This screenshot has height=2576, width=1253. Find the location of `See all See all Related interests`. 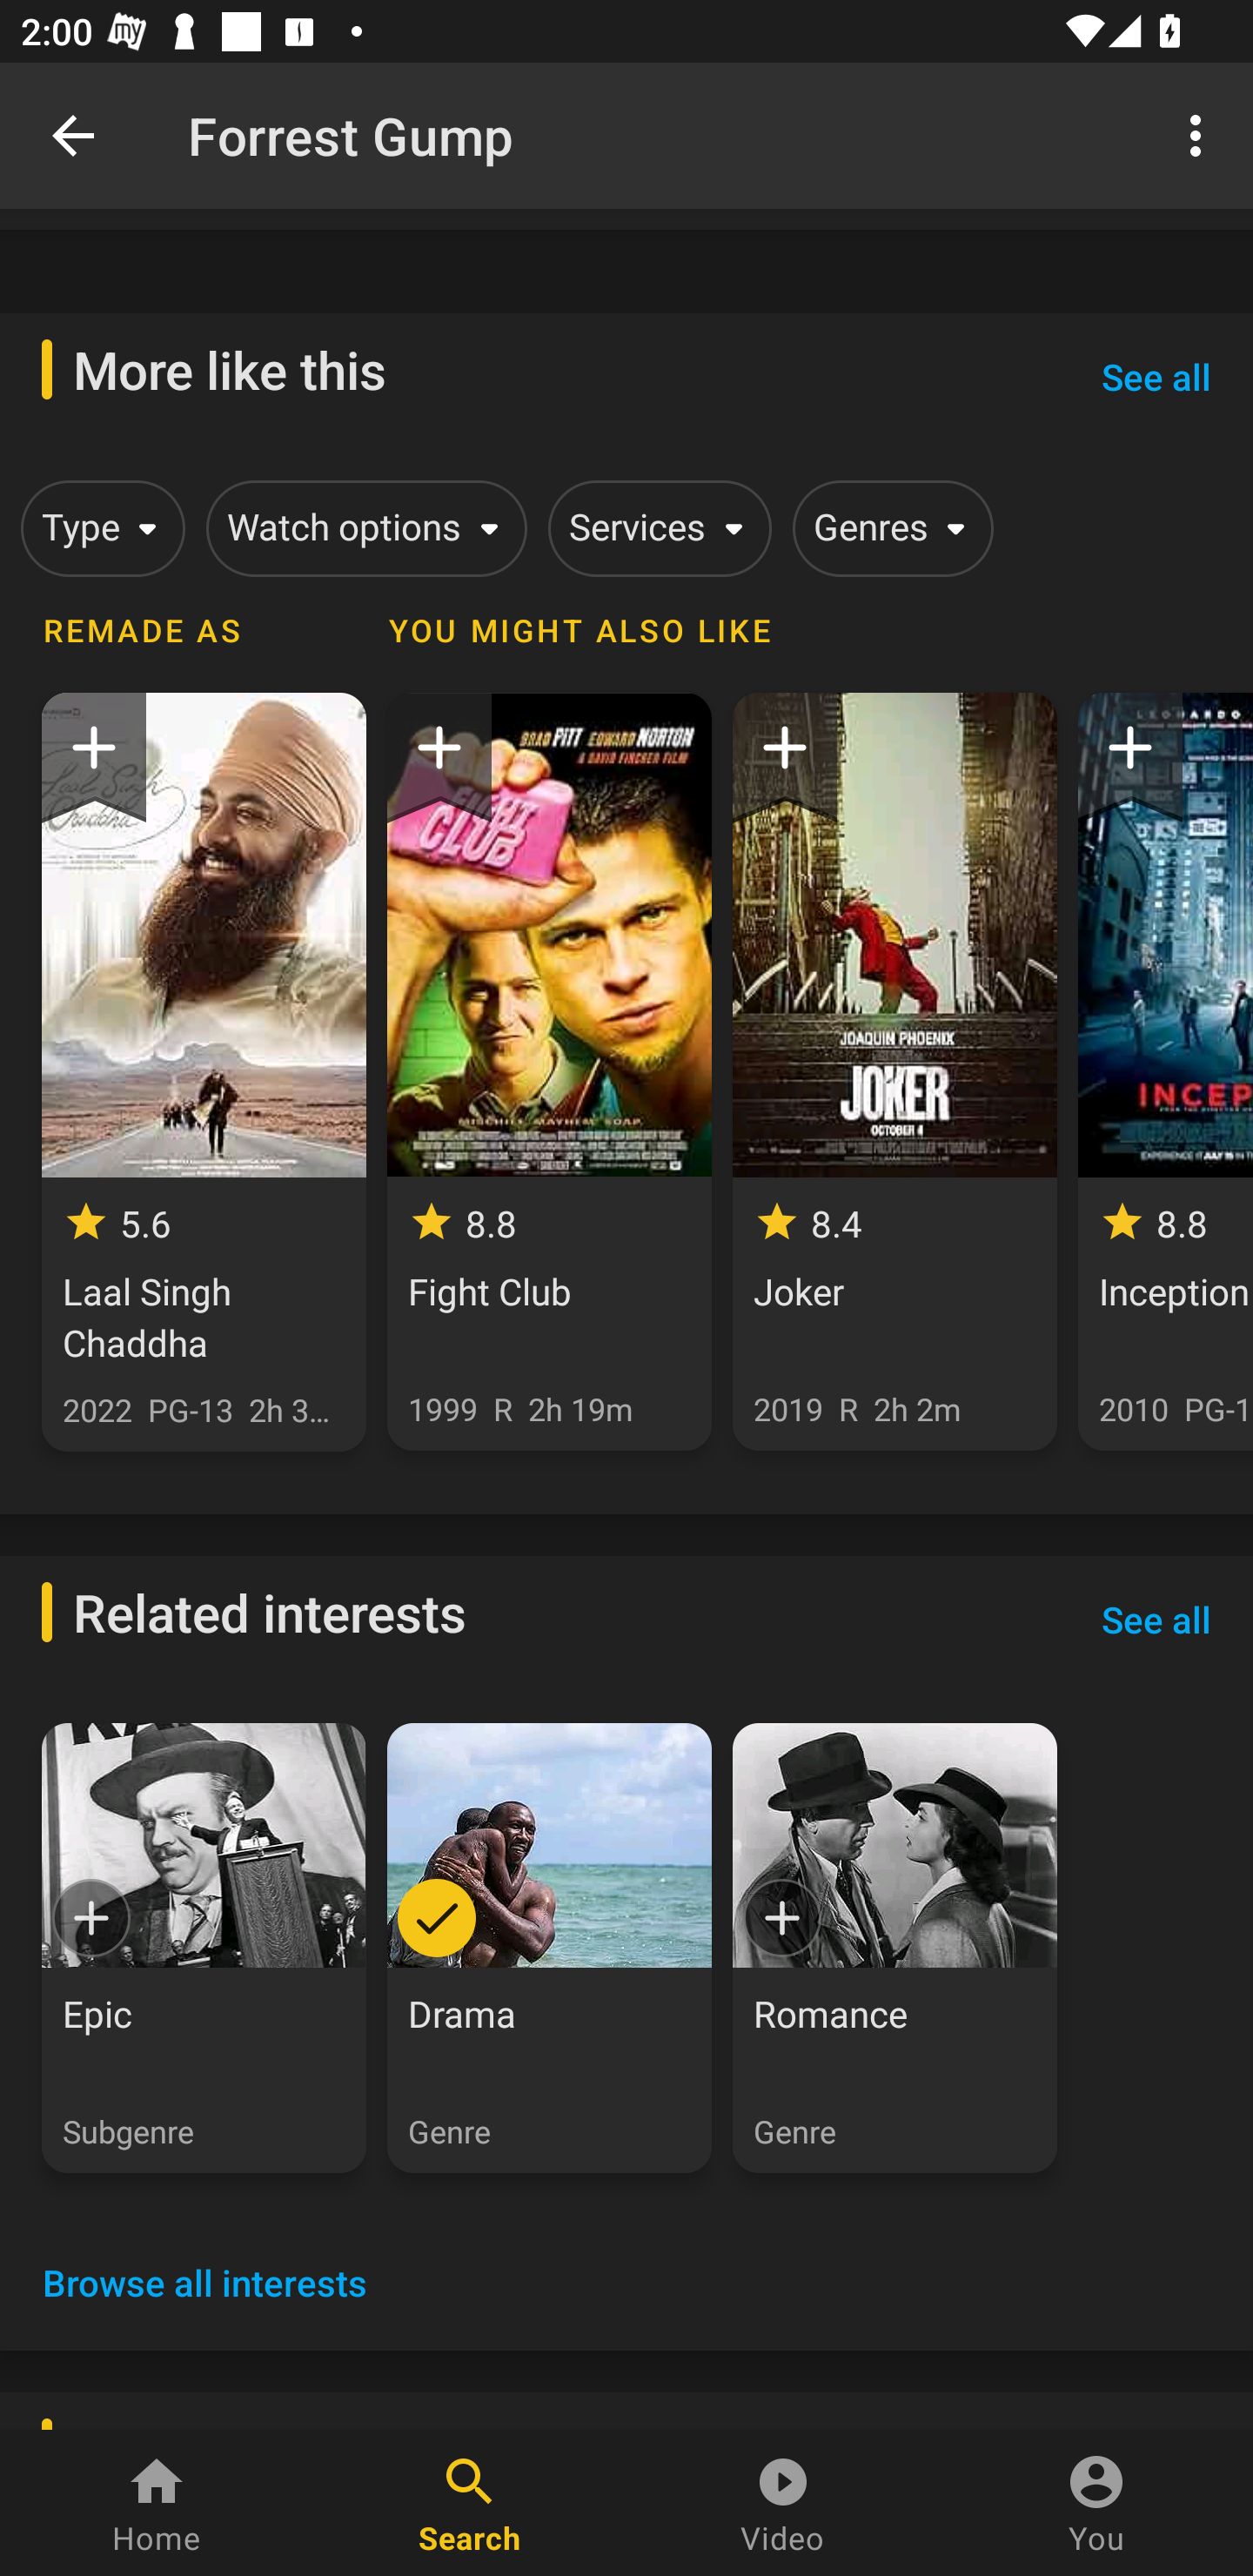

See all See all Related interests is located at coordinates (1156, 1619).